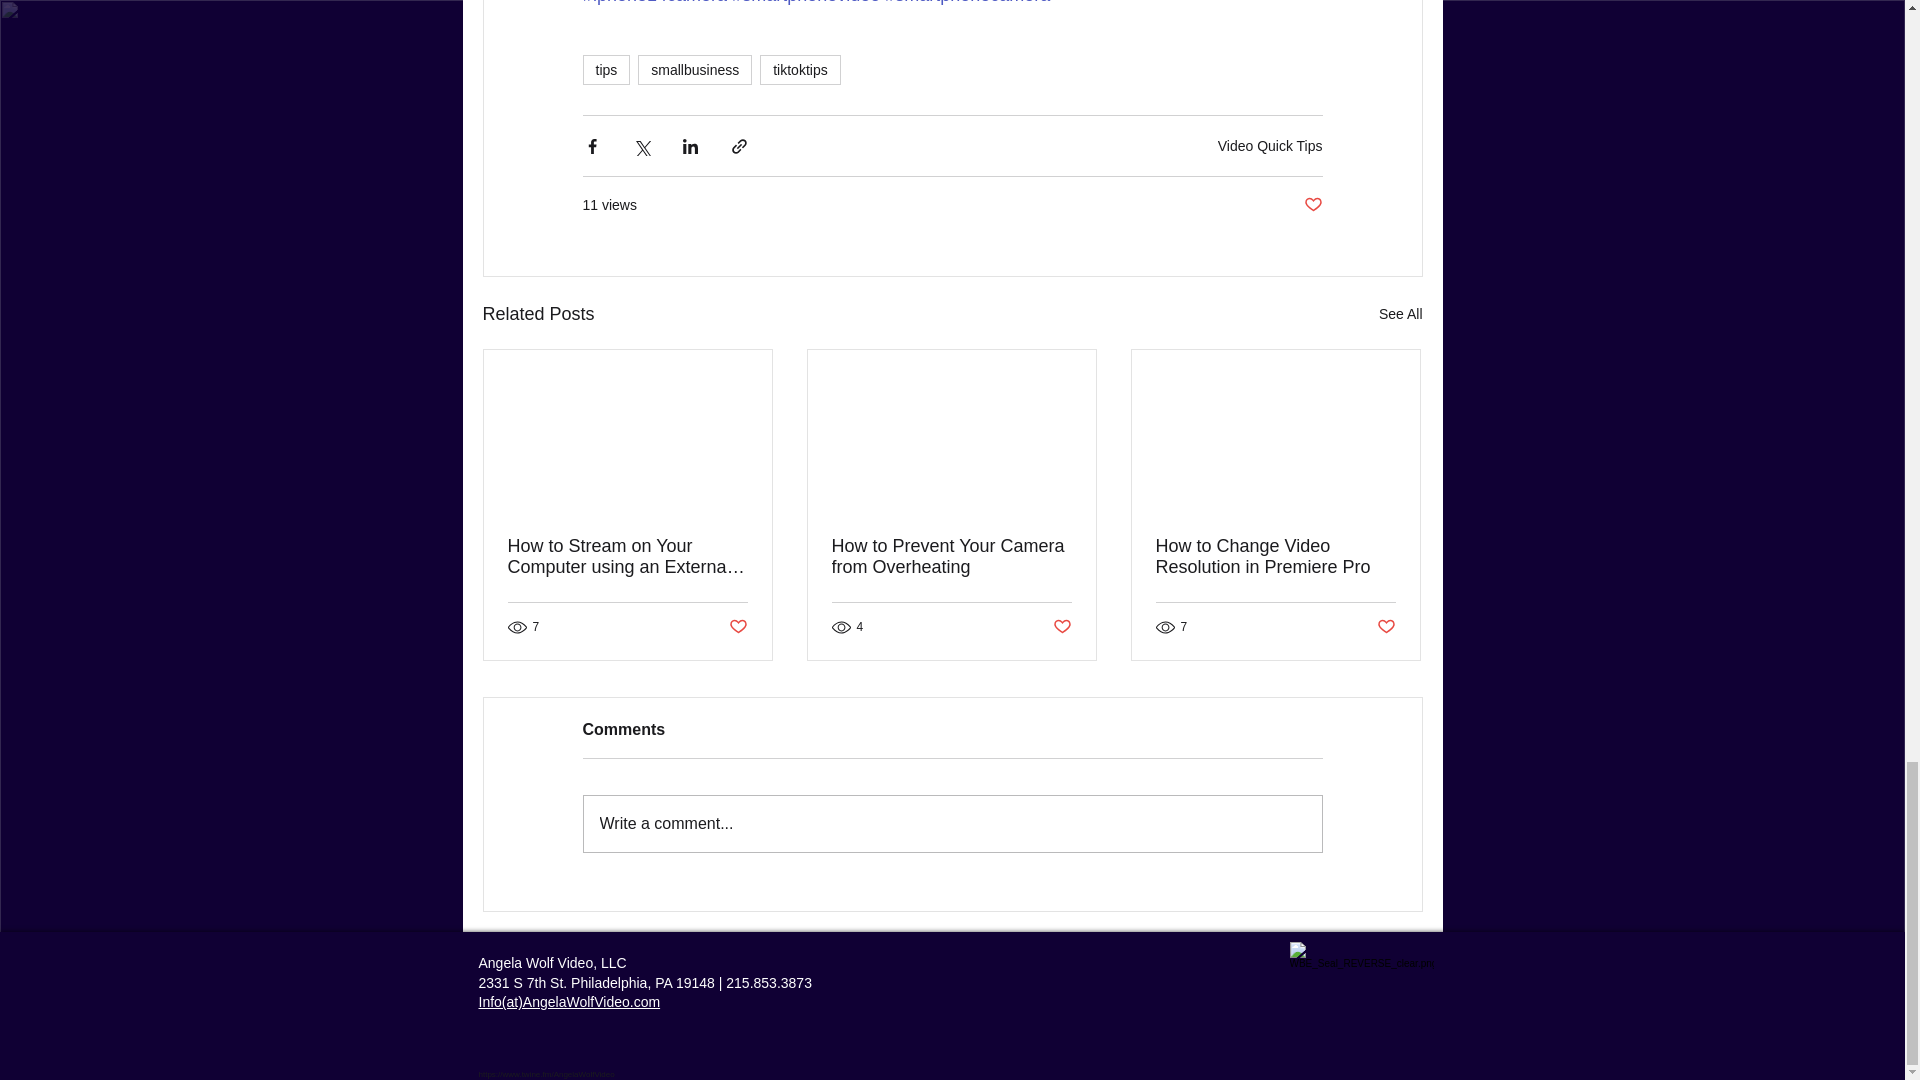  What do you see at coordinates (605, 70) in the screenshot?
I see `tips` at bounding box center [605, 70].